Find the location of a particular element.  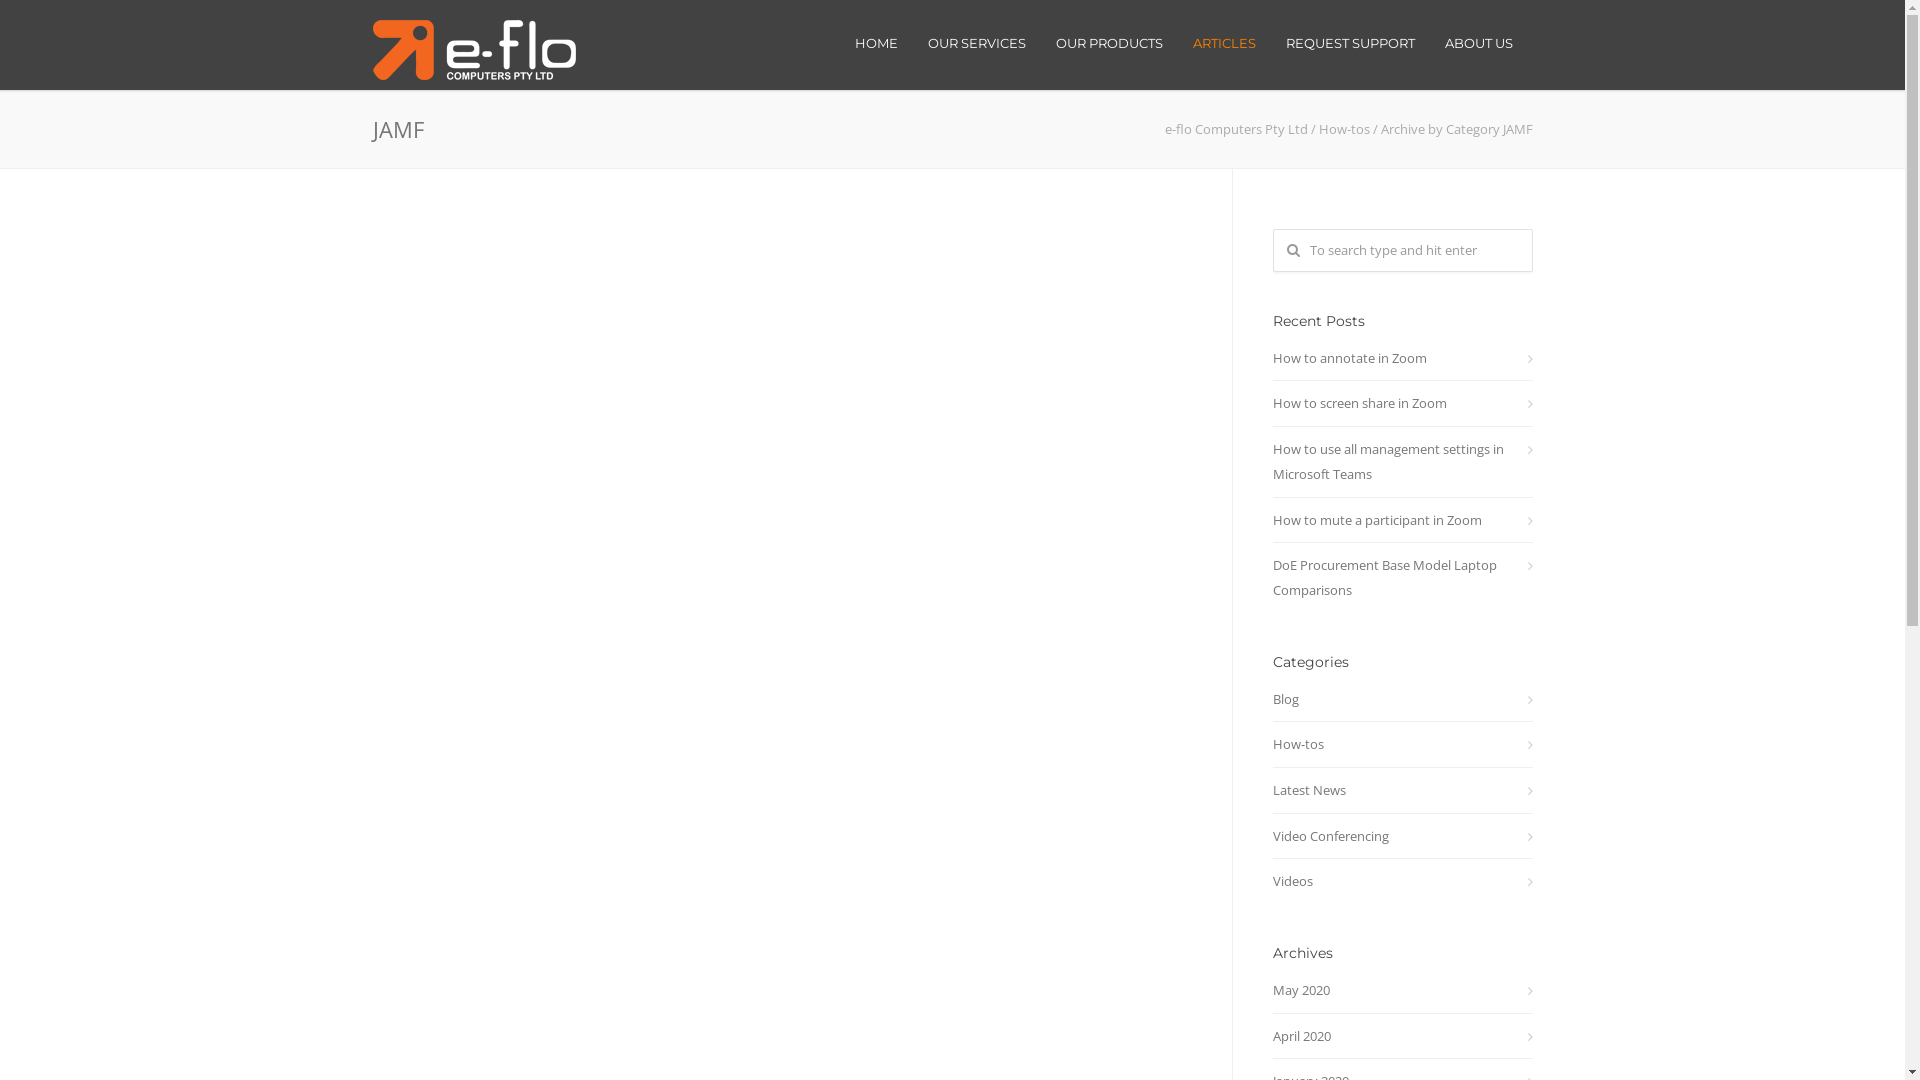

REQUEST SUPPORT is located at coordinates (1350, 43).